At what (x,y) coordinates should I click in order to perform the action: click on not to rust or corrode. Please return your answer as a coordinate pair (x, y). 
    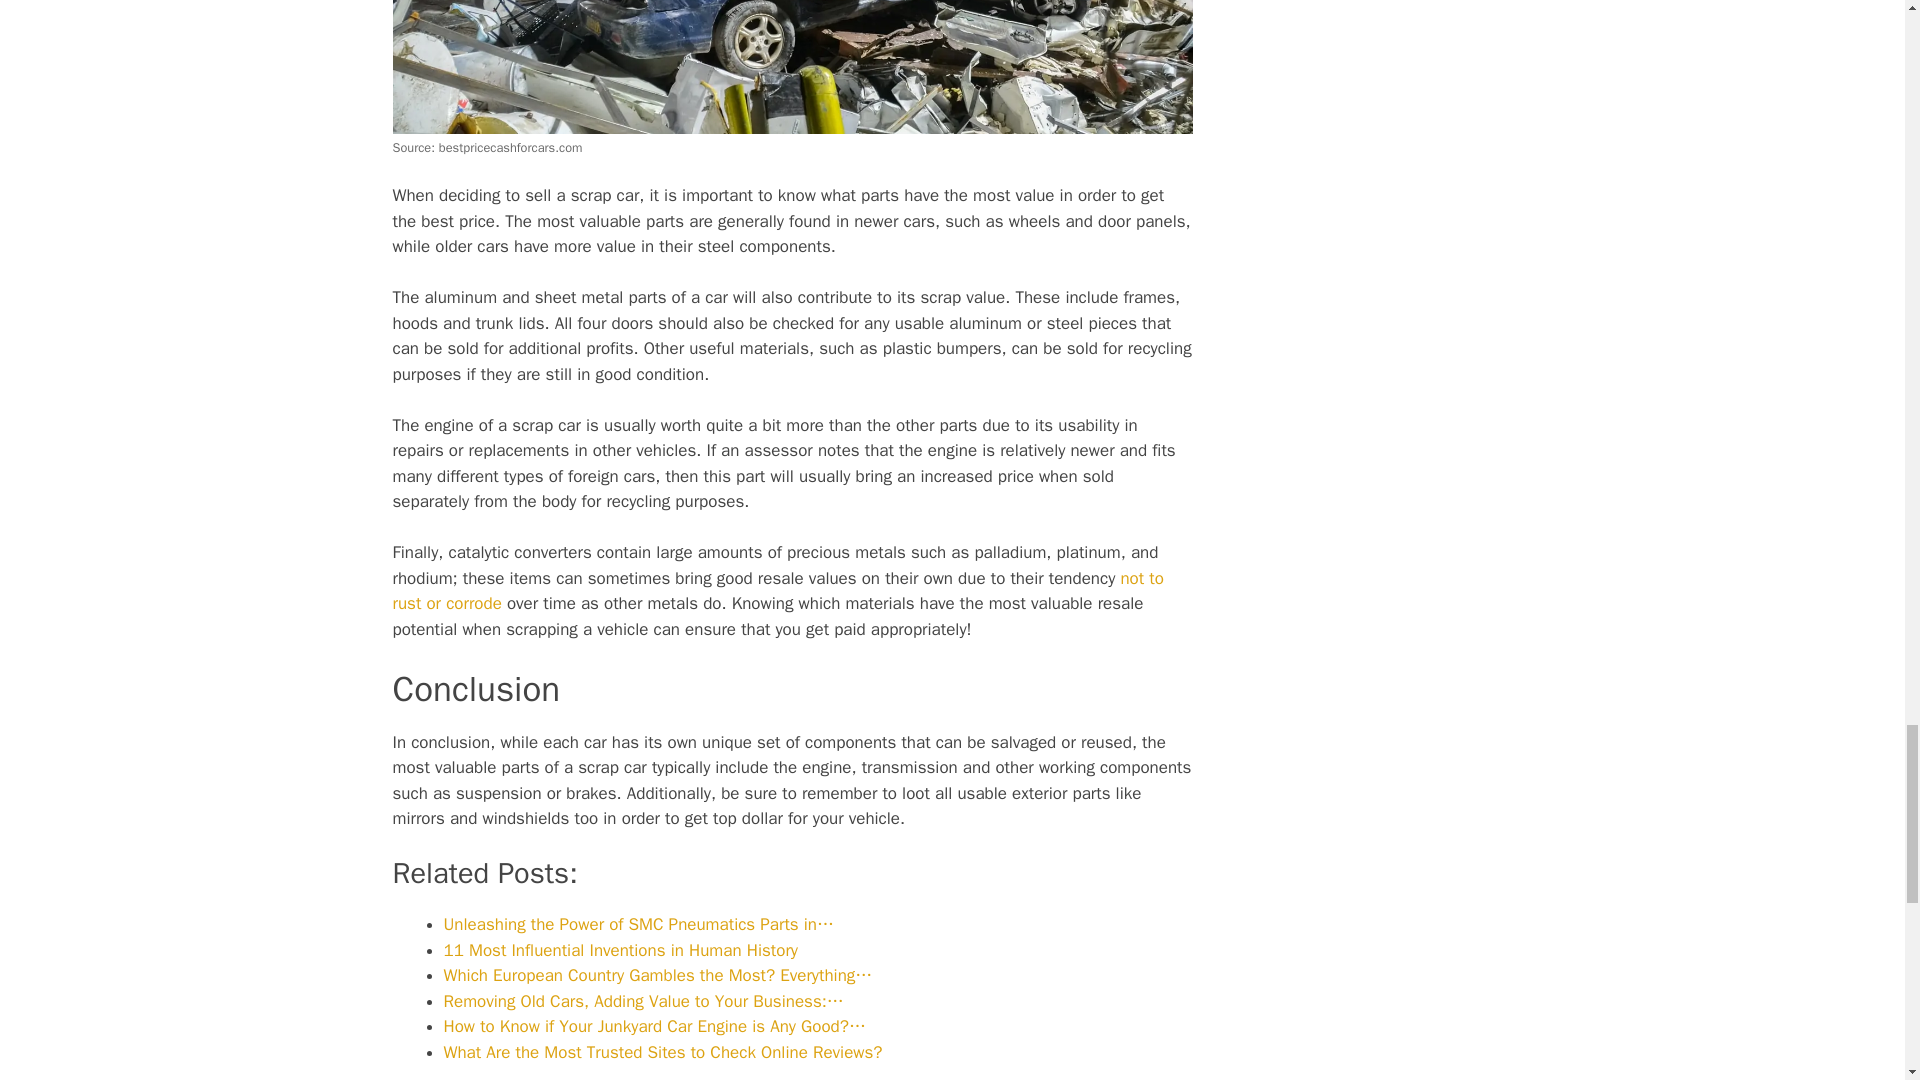
    Looking at the image, I should click on (777, 591).